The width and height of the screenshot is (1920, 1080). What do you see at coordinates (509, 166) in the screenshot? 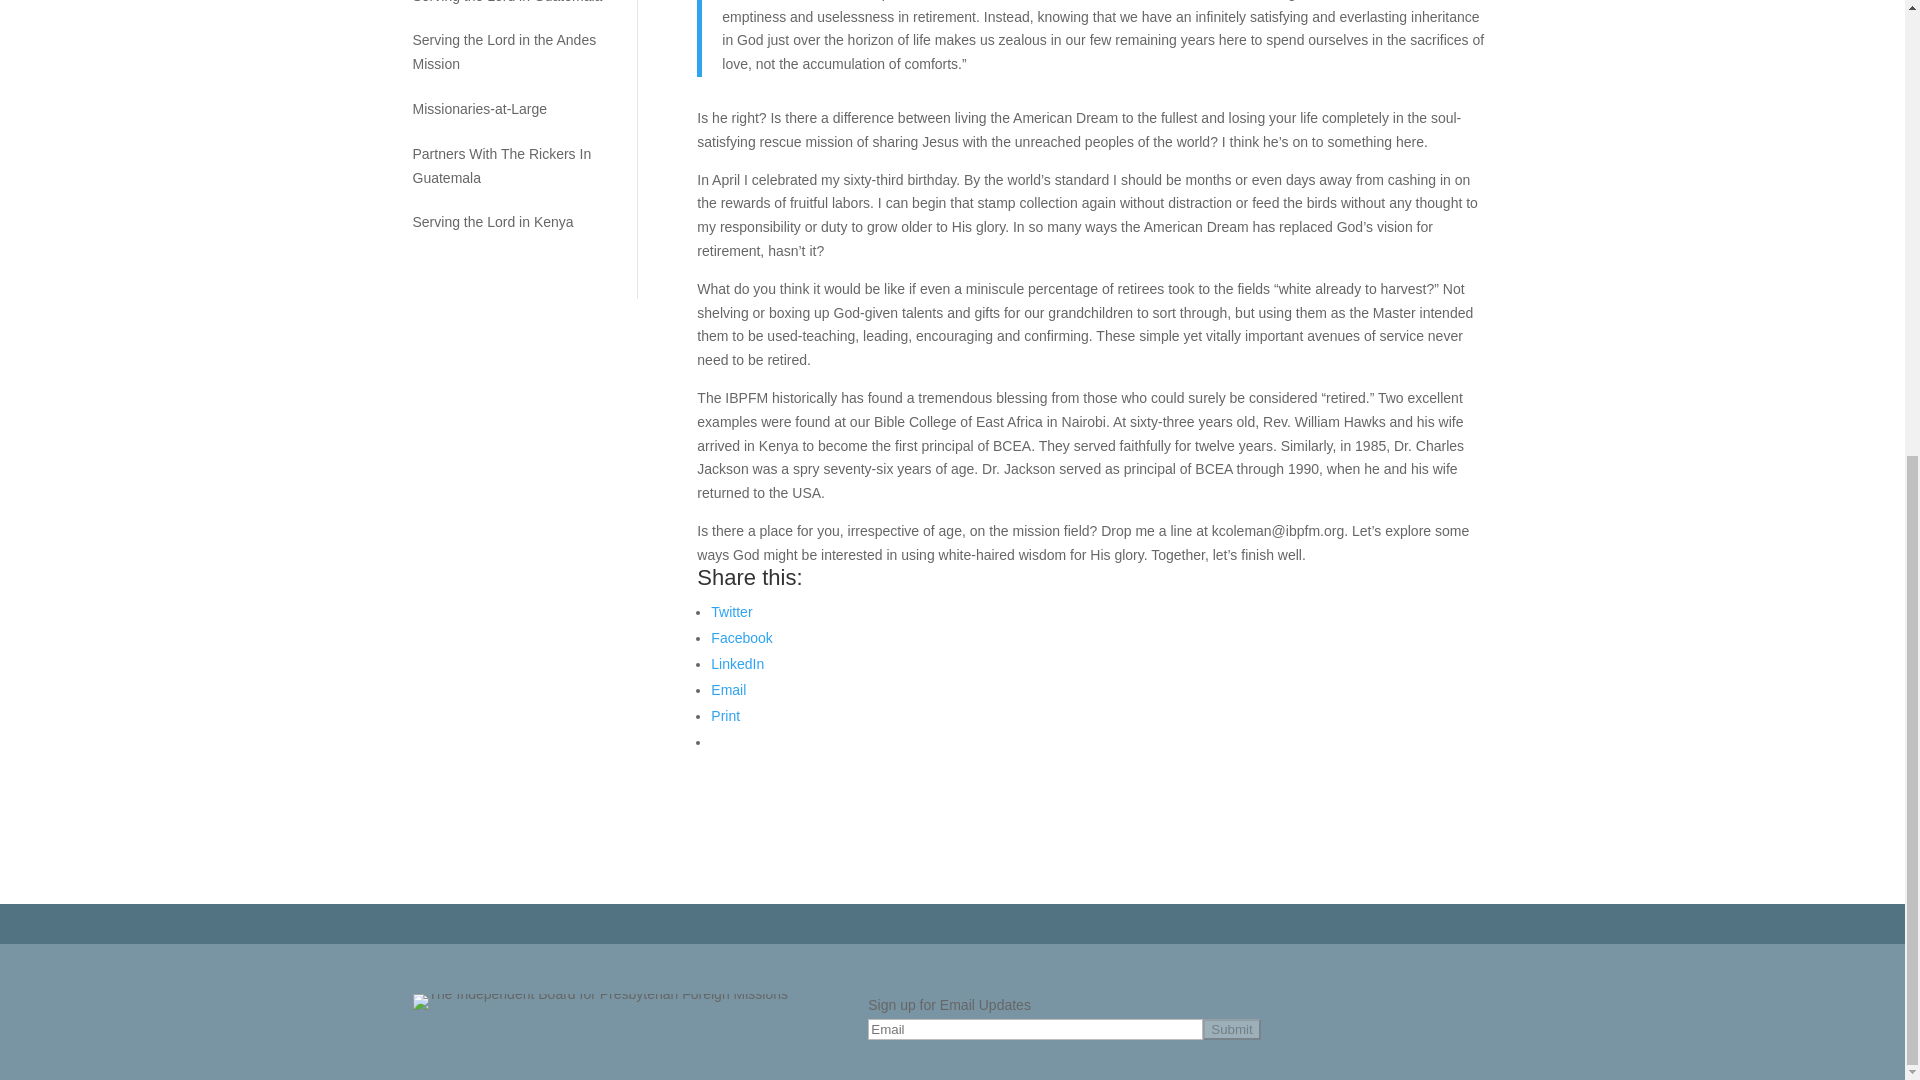
I see `Partners With The Rickers In Guatemala` at bounding box center [509, 166].